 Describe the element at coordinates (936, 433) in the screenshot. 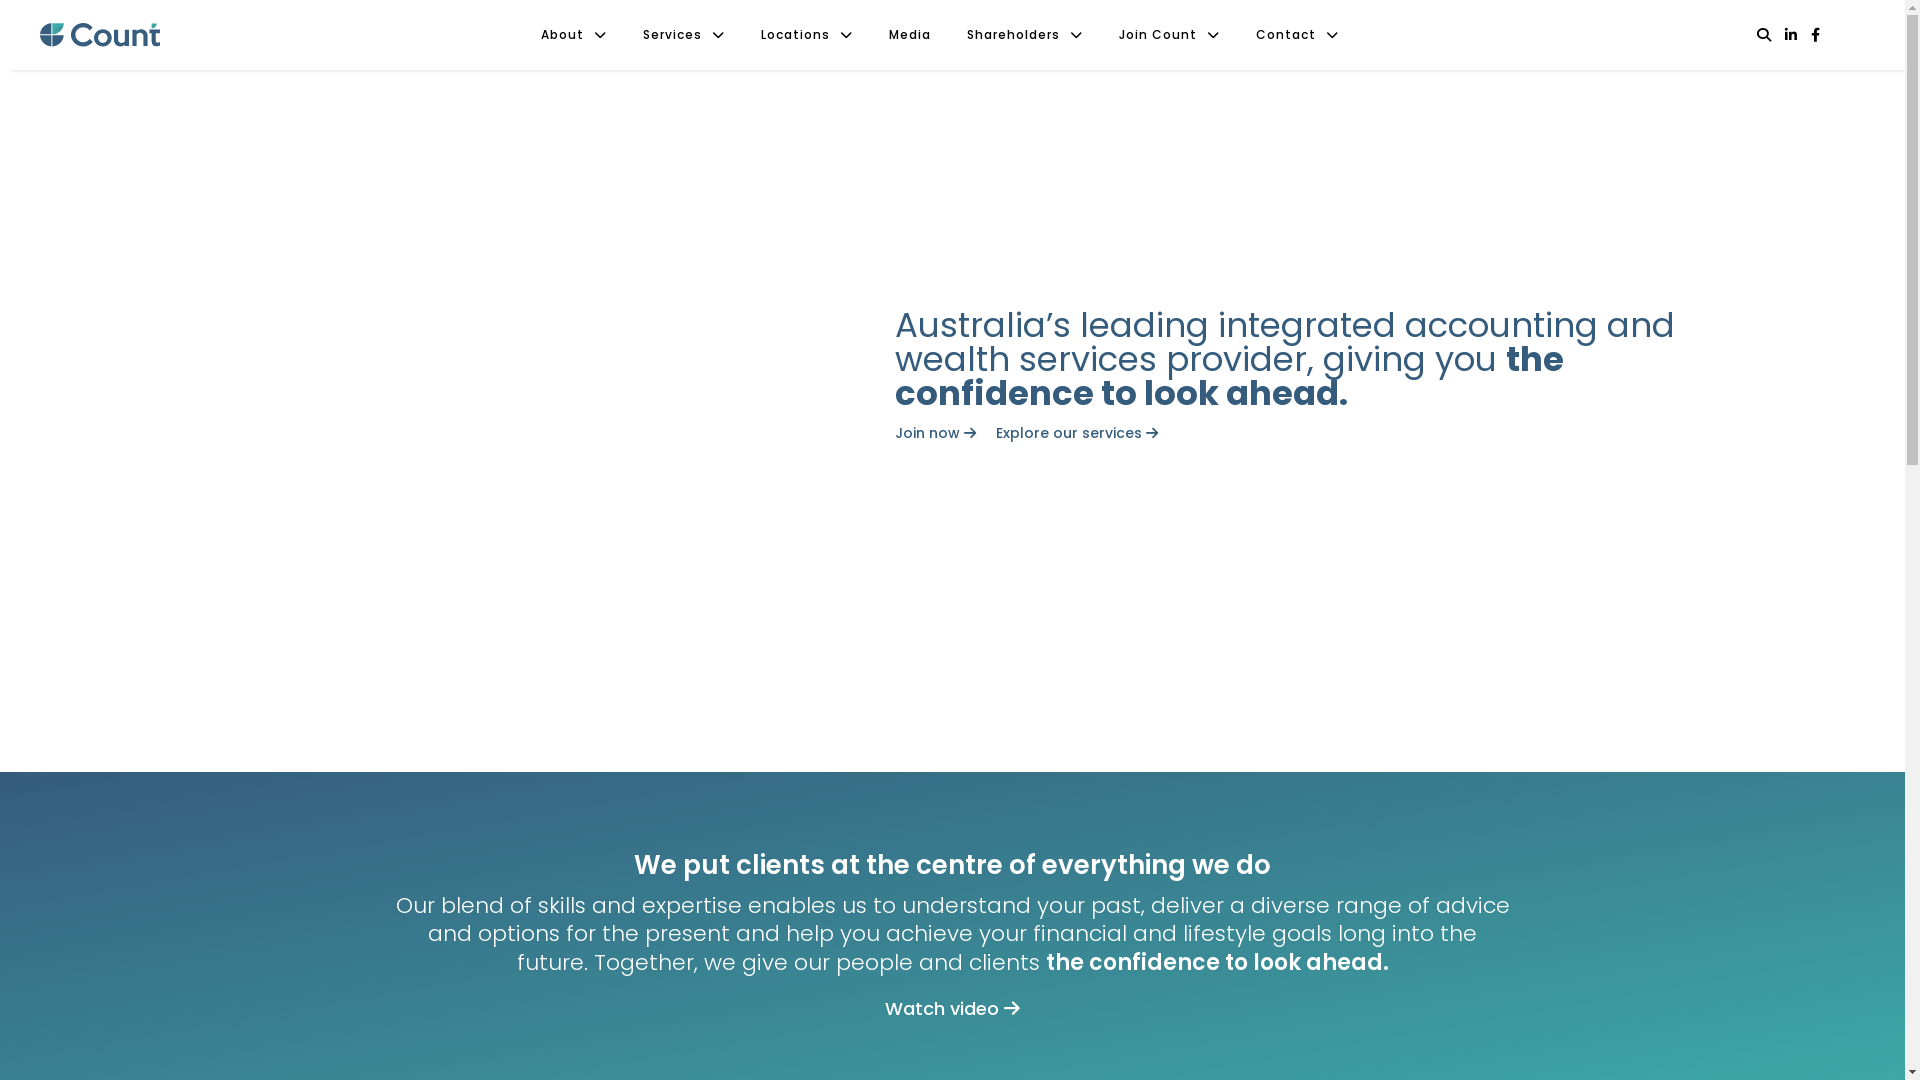

I see `Join now` at that location.